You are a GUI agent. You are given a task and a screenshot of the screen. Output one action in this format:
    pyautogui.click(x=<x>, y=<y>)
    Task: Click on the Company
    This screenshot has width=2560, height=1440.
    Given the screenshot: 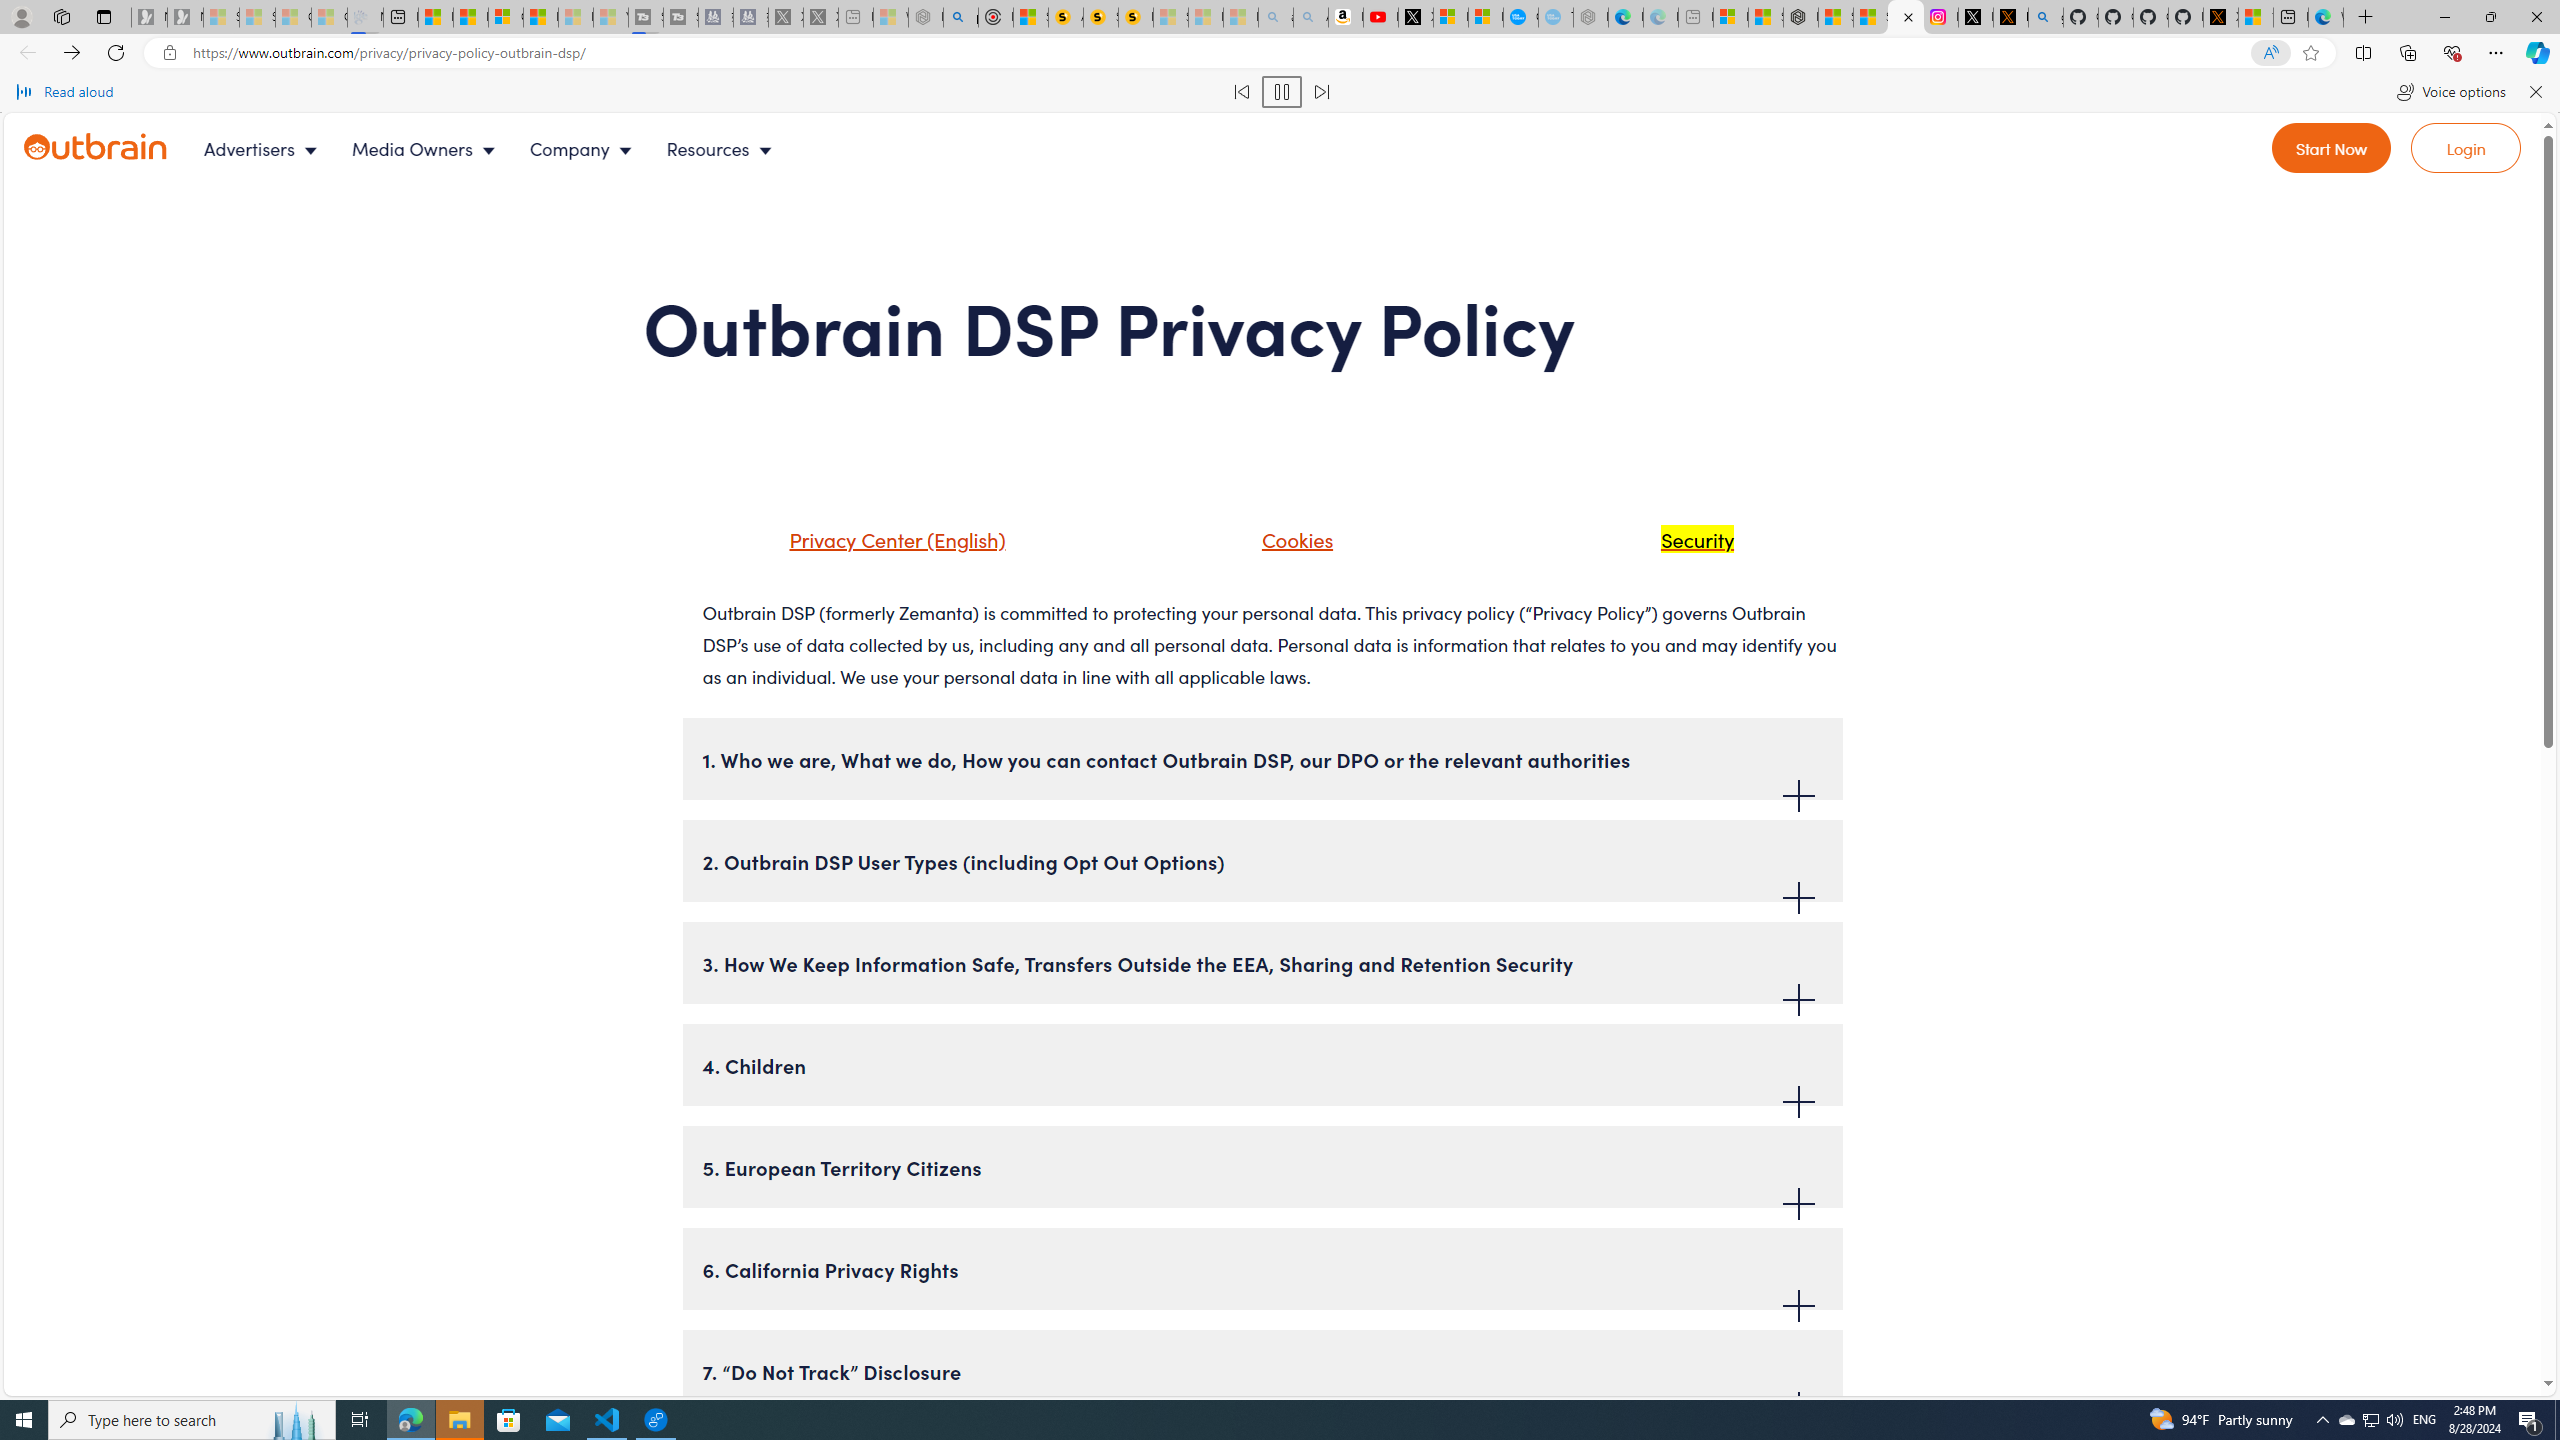 What is the action you would take?
    pyautogui.click(x=586, y=148)
    